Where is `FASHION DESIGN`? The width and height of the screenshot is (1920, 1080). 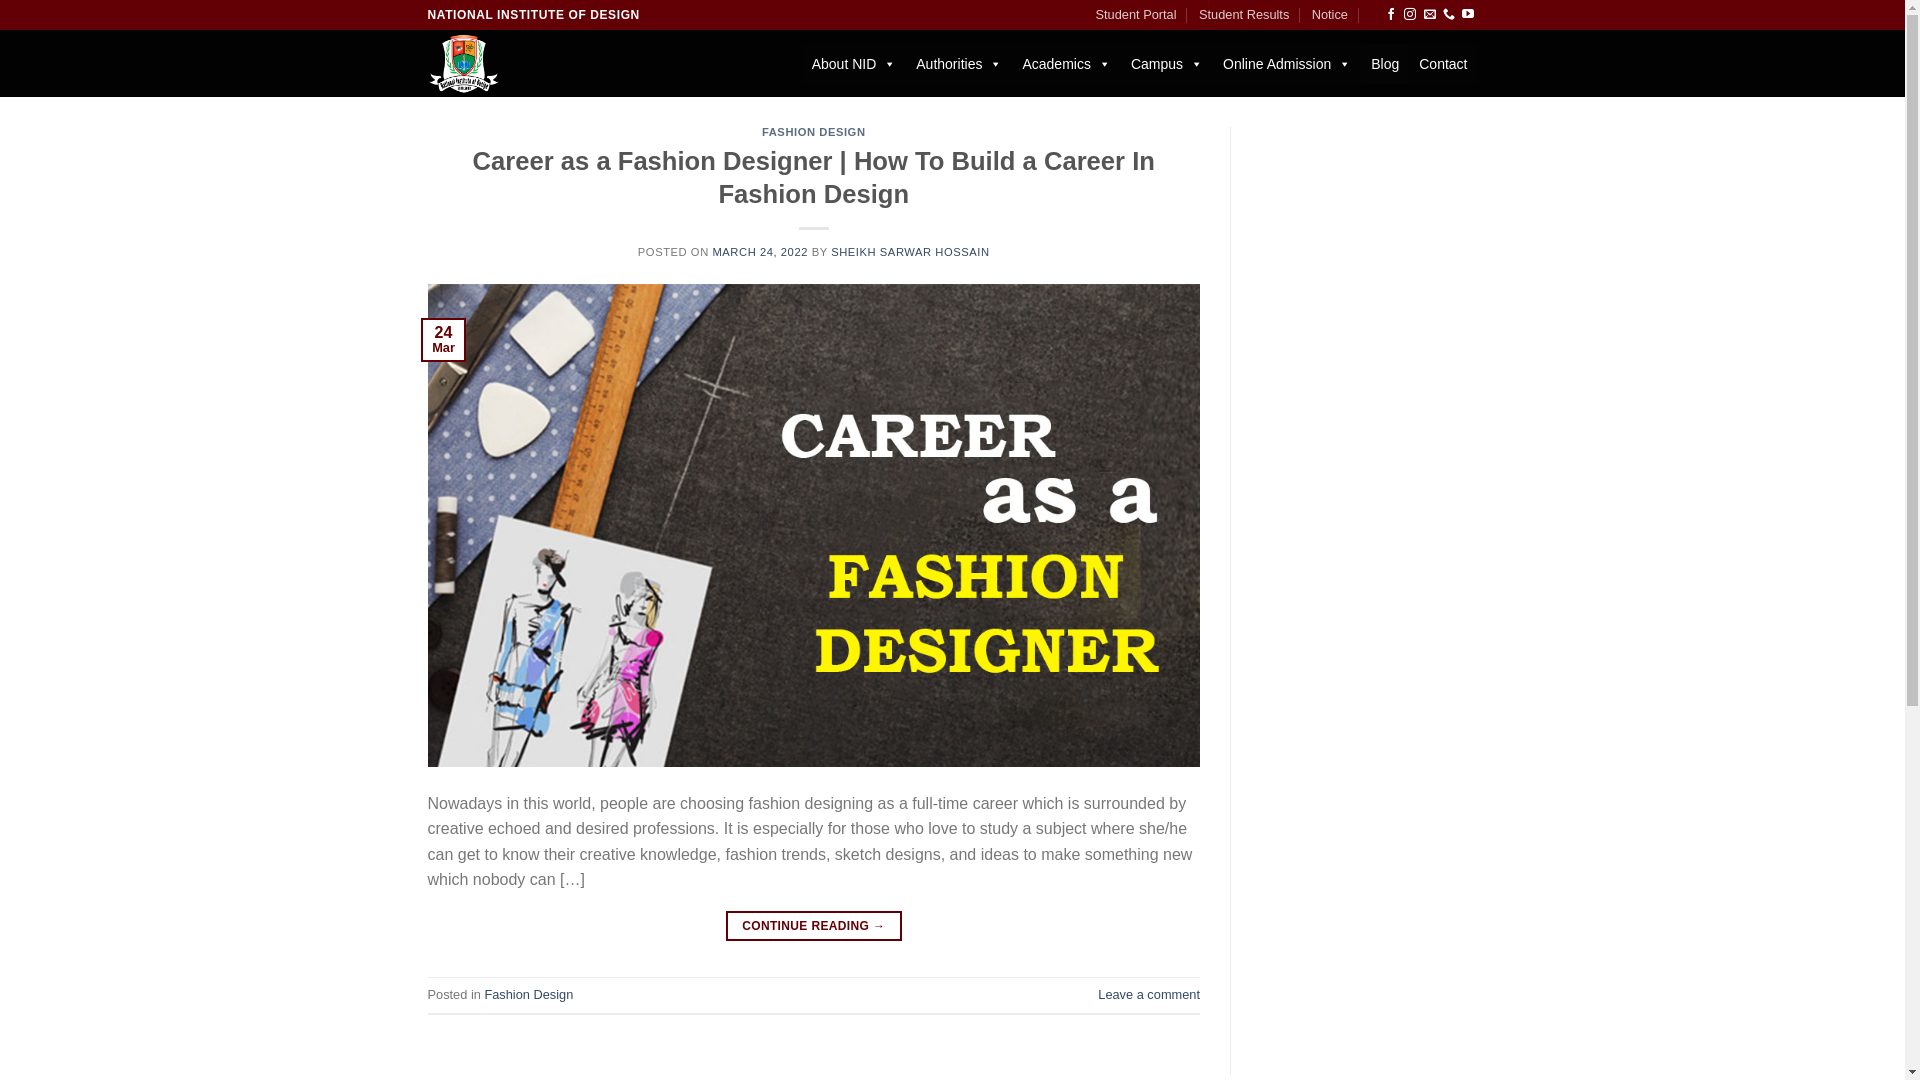 FASHION DESIGN is located at coordinates (814, 132).